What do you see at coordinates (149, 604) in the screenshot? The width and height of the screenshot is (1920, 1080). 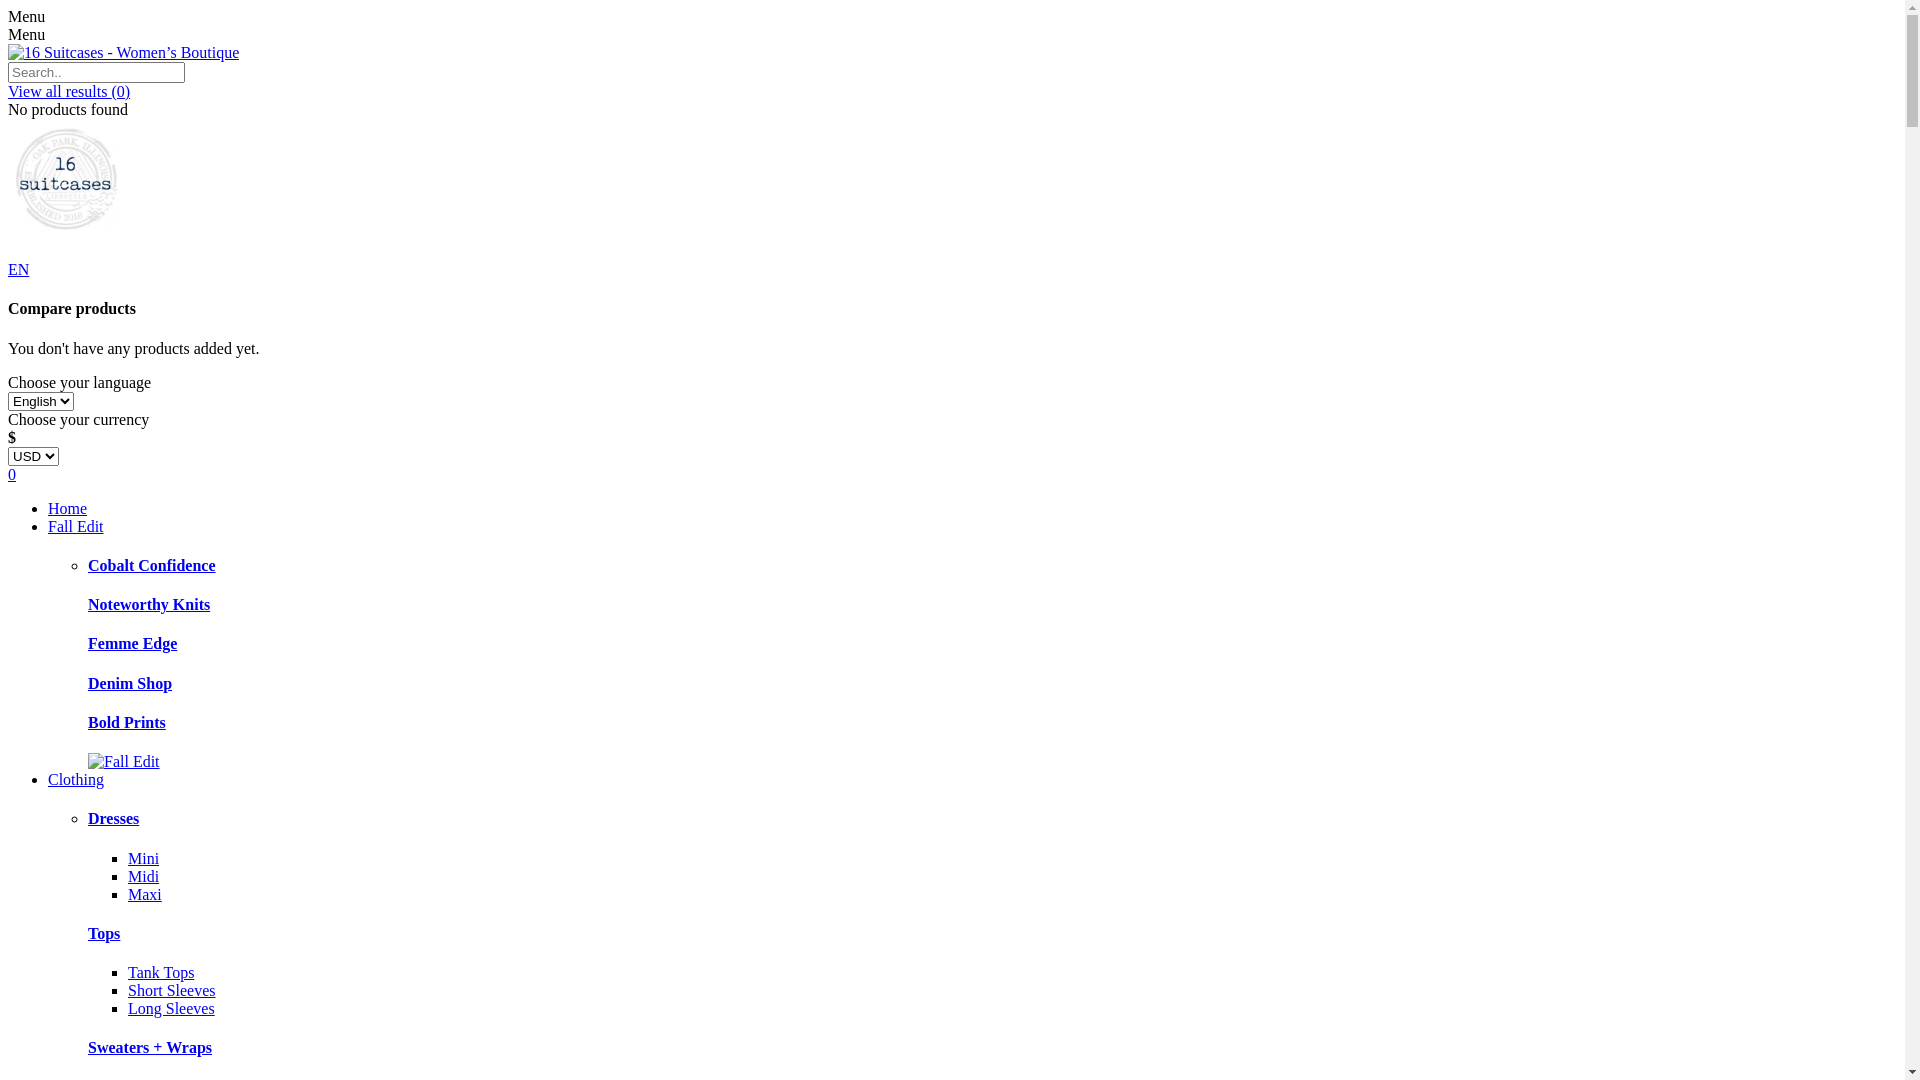 I see `Noteworthy Knits` at bounding box center [149, 604].